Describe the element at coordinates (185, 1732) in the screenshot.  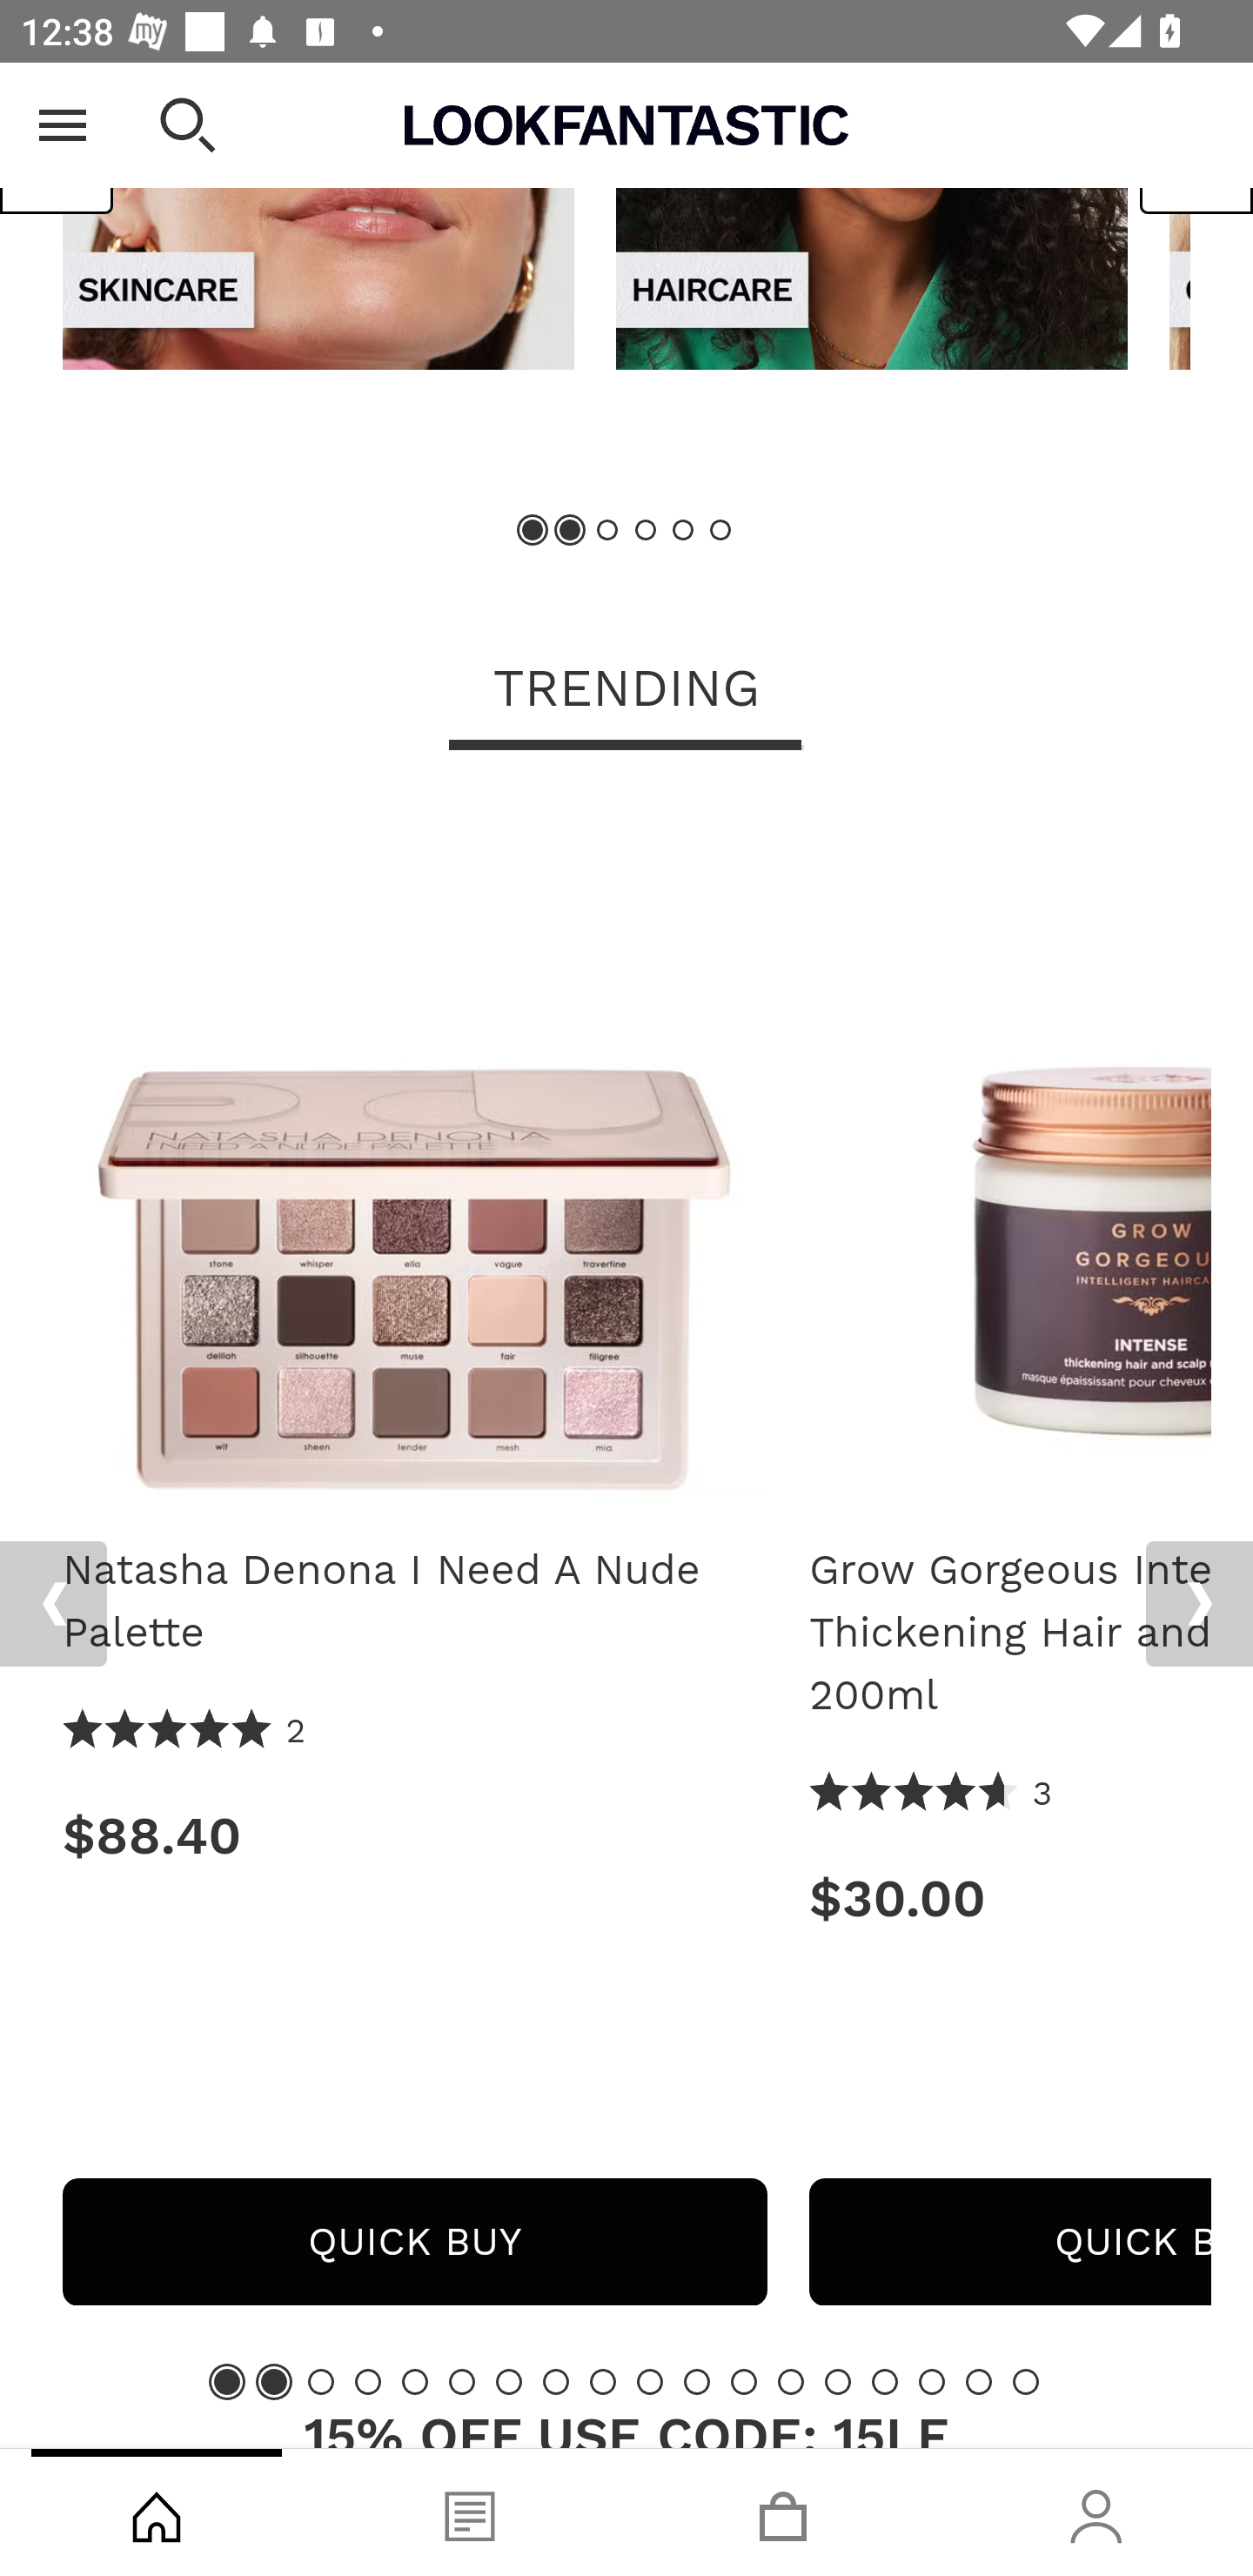
I see `5.0 Stars 2 Reviews` at that location.